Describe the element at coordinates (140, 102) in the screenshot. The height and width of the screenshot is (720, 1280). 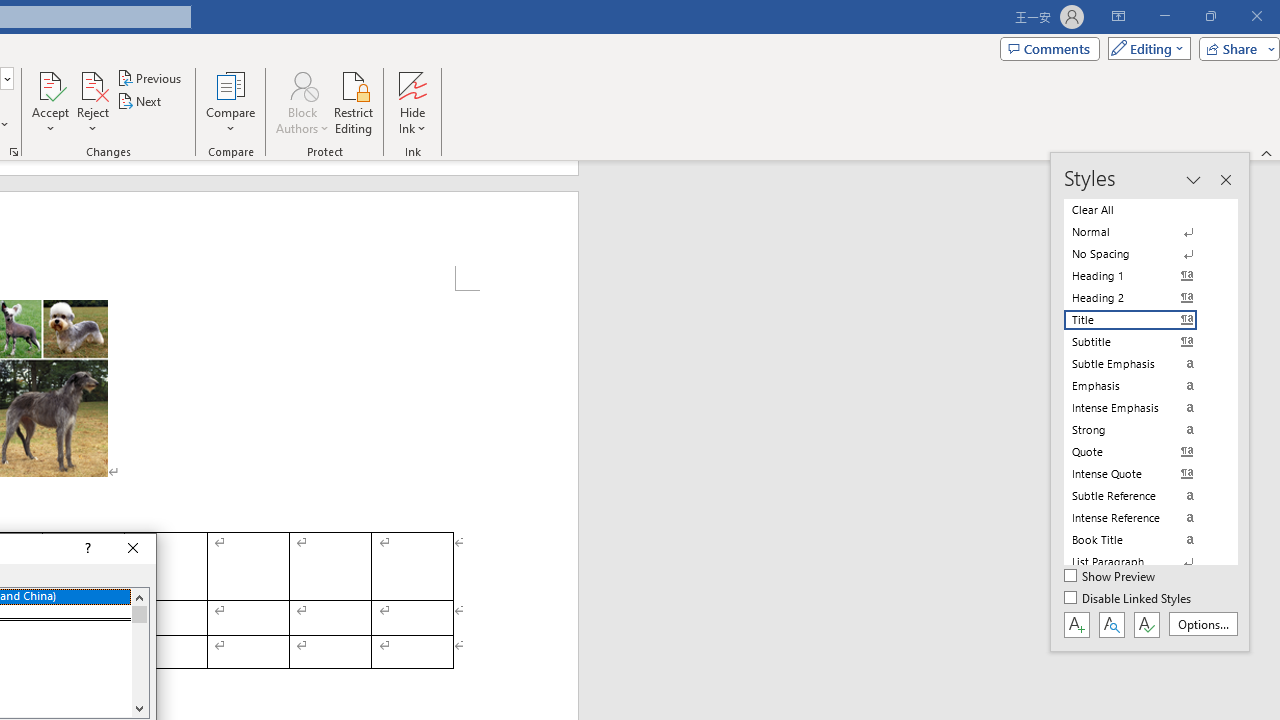
I see `Next` at that location.